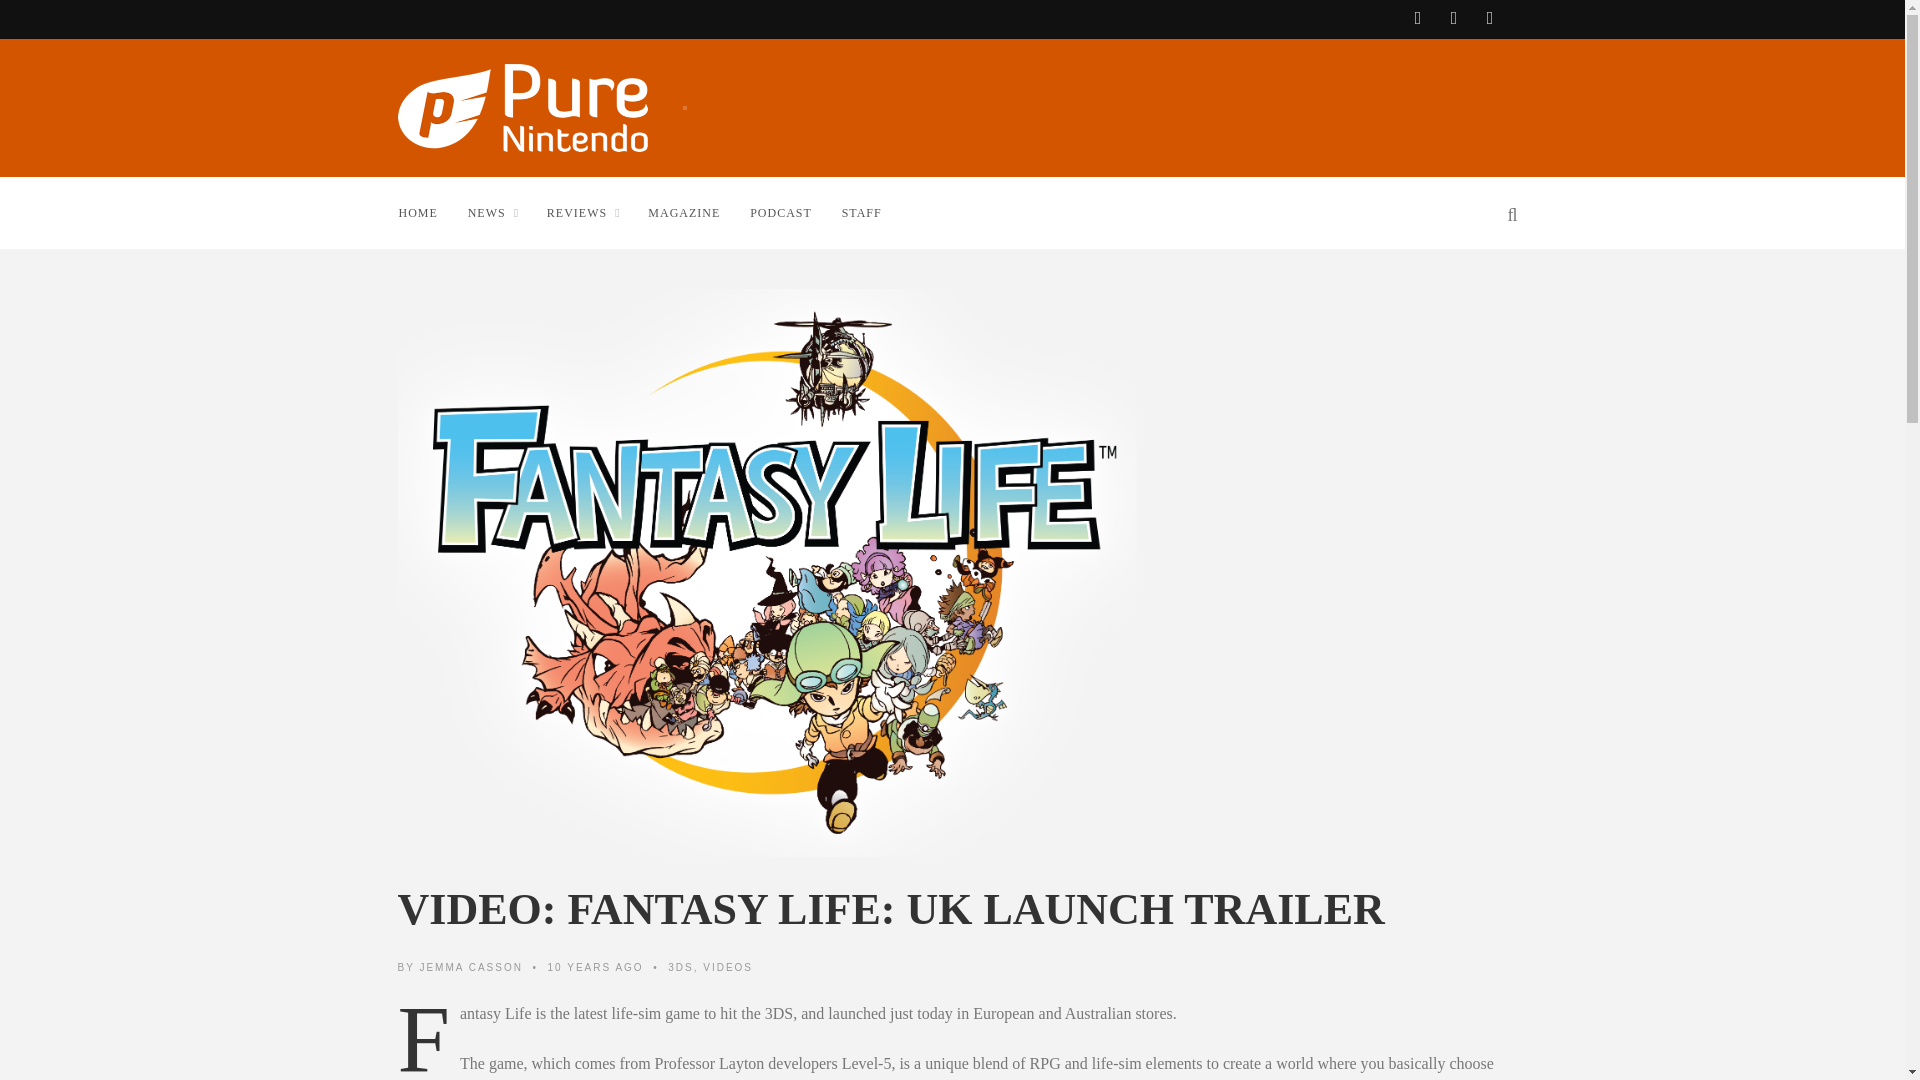 Image resolution: width=1920 pixels, height=1080 pixels. I want to click on More Videos Posts, so click(727, 968).